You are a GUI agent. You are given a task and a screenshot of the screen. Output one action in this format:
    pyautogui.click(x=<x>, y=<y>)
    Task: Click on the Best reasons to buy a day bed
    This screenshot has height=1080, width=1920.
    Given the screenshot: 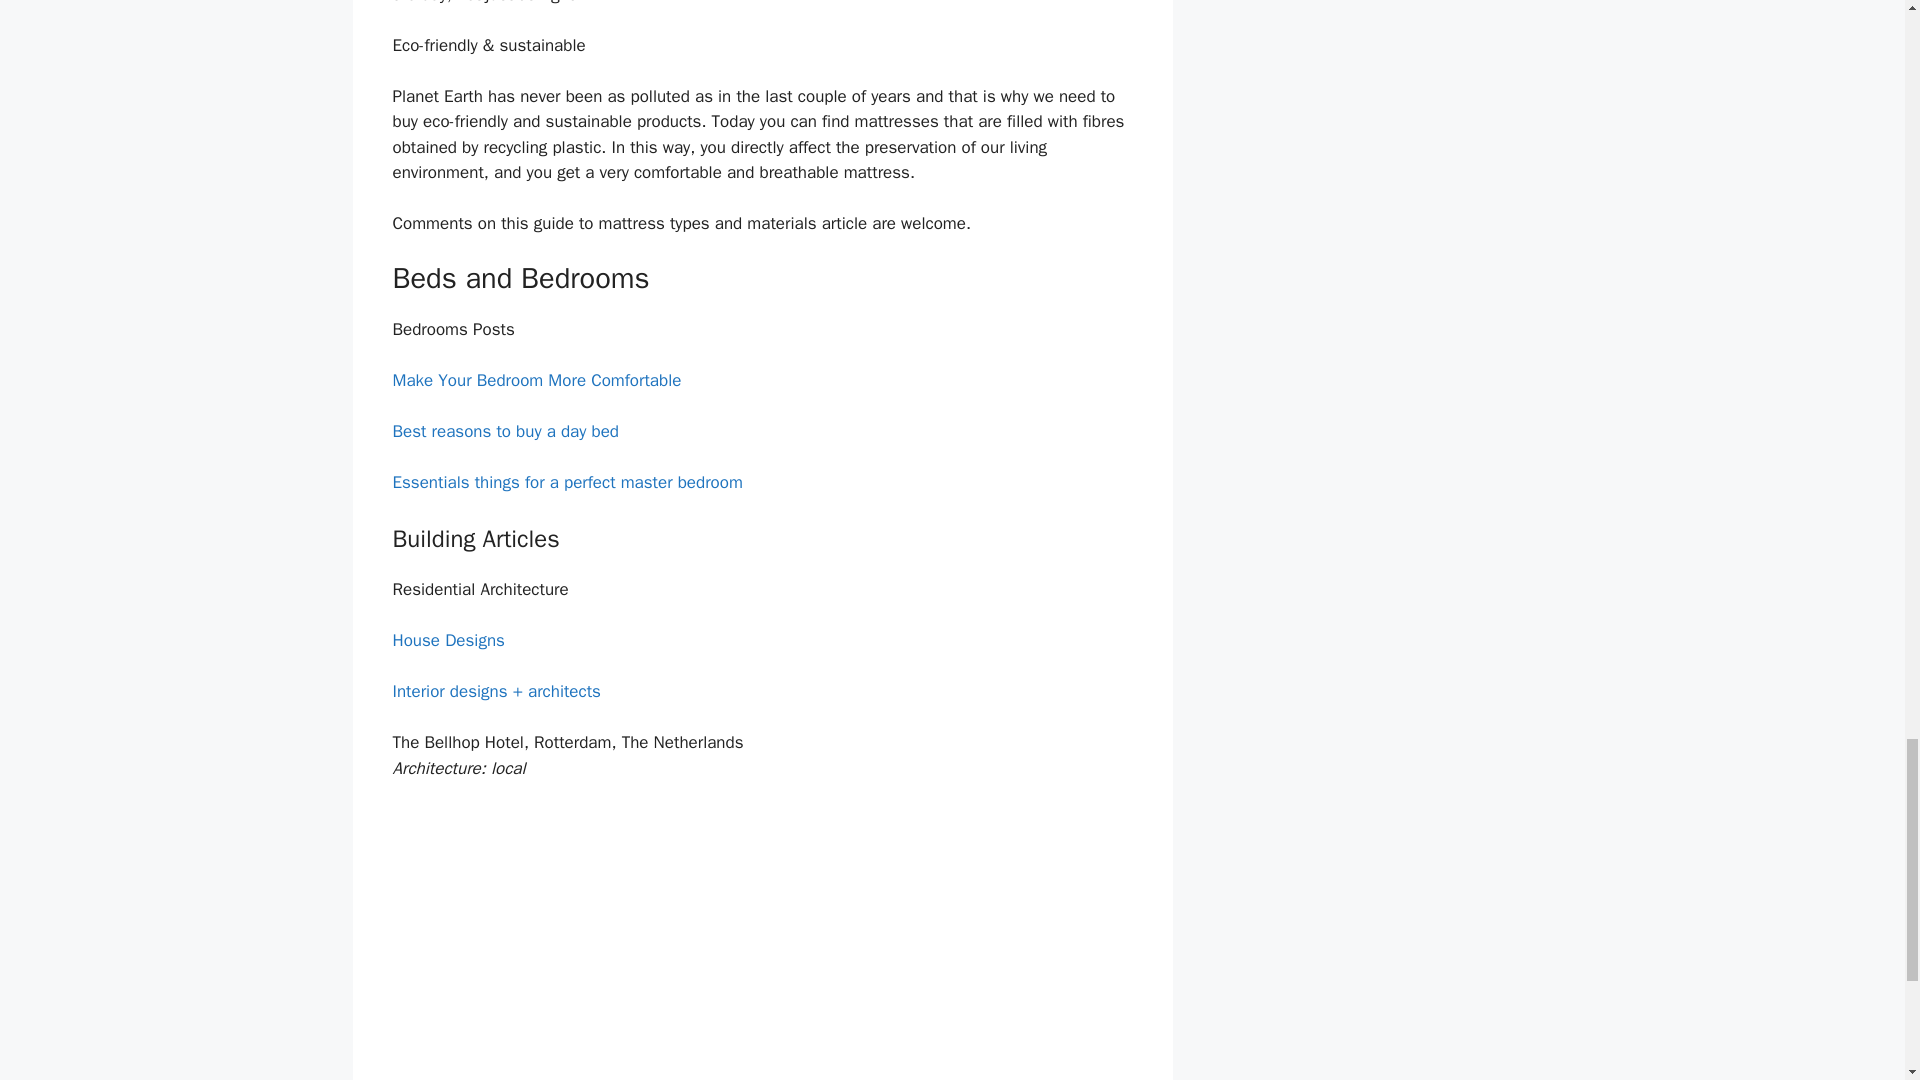 What is the action you would take?
    pyautogui.click(x=504, y=431)
    